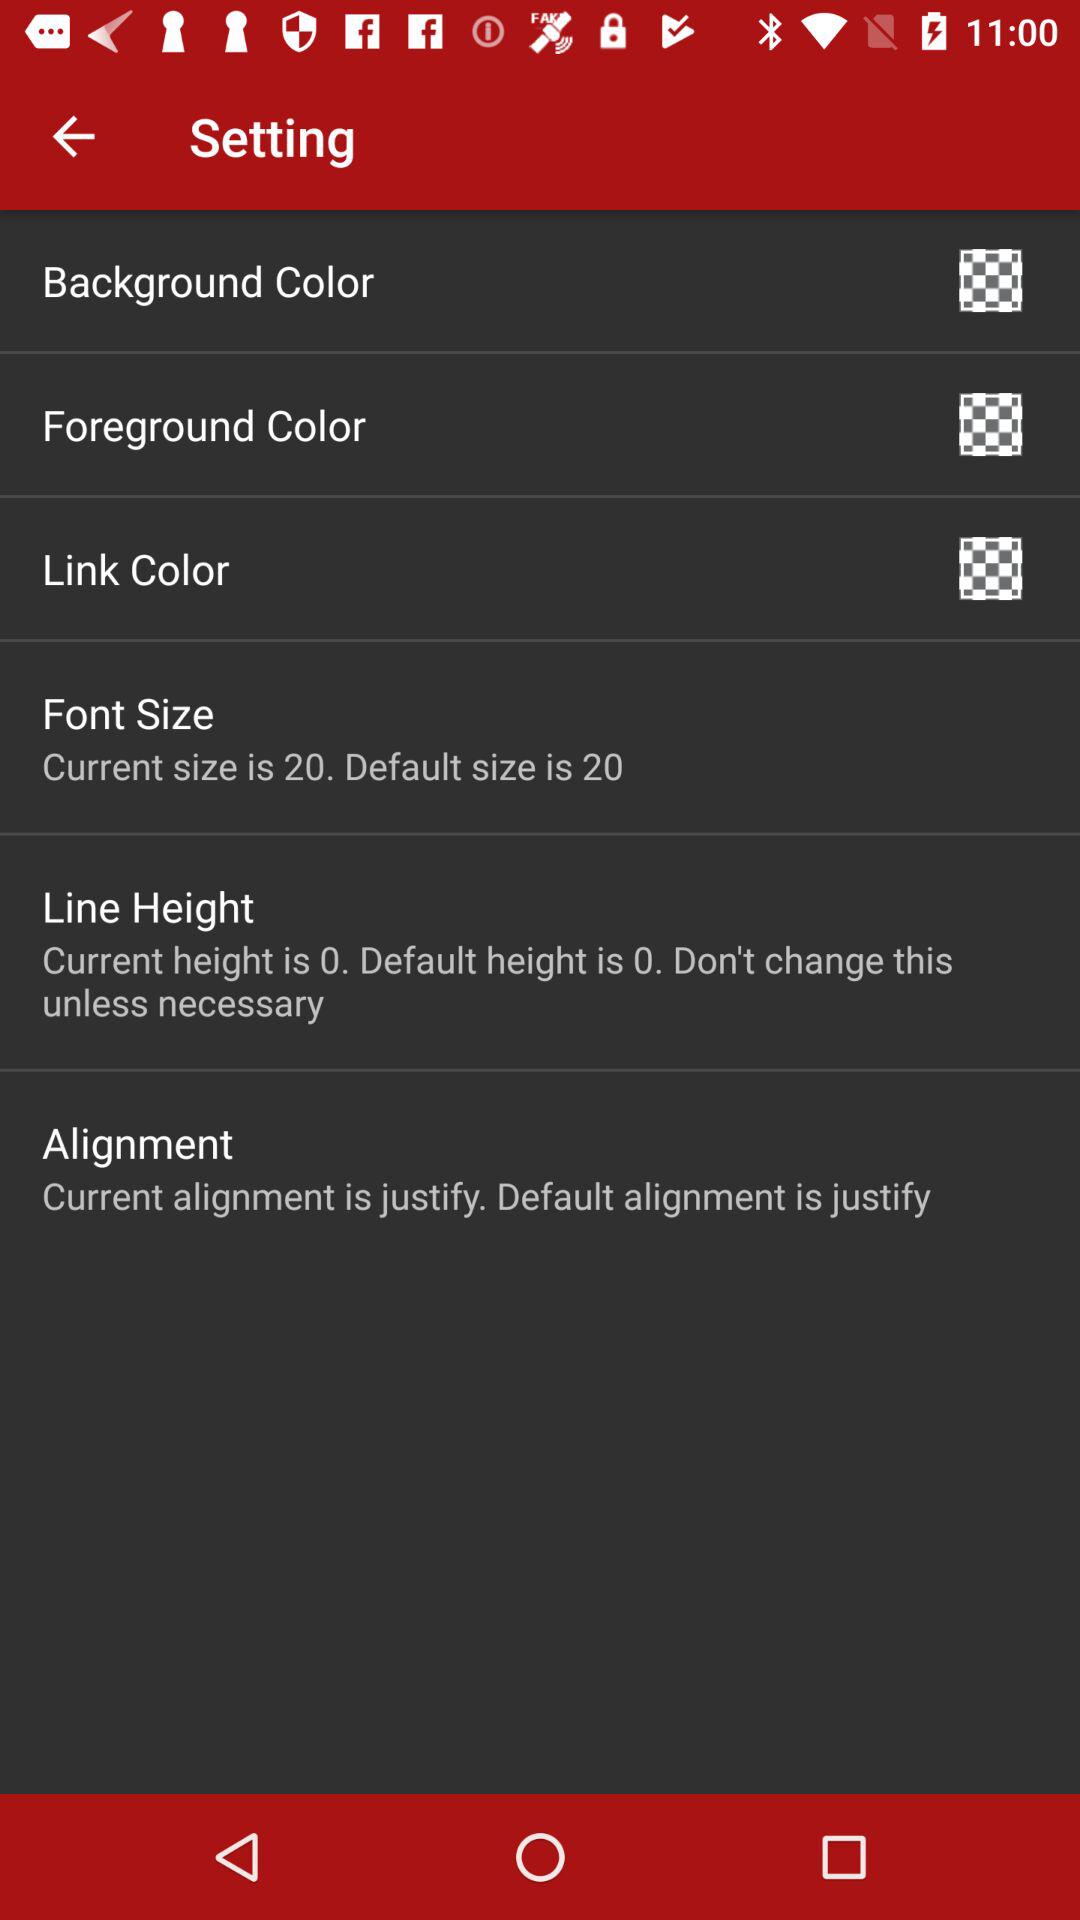  What do you see at coordinates (204, 424) in the screenshot?
I see `press the foreground color` at bounding box center [204, 424].